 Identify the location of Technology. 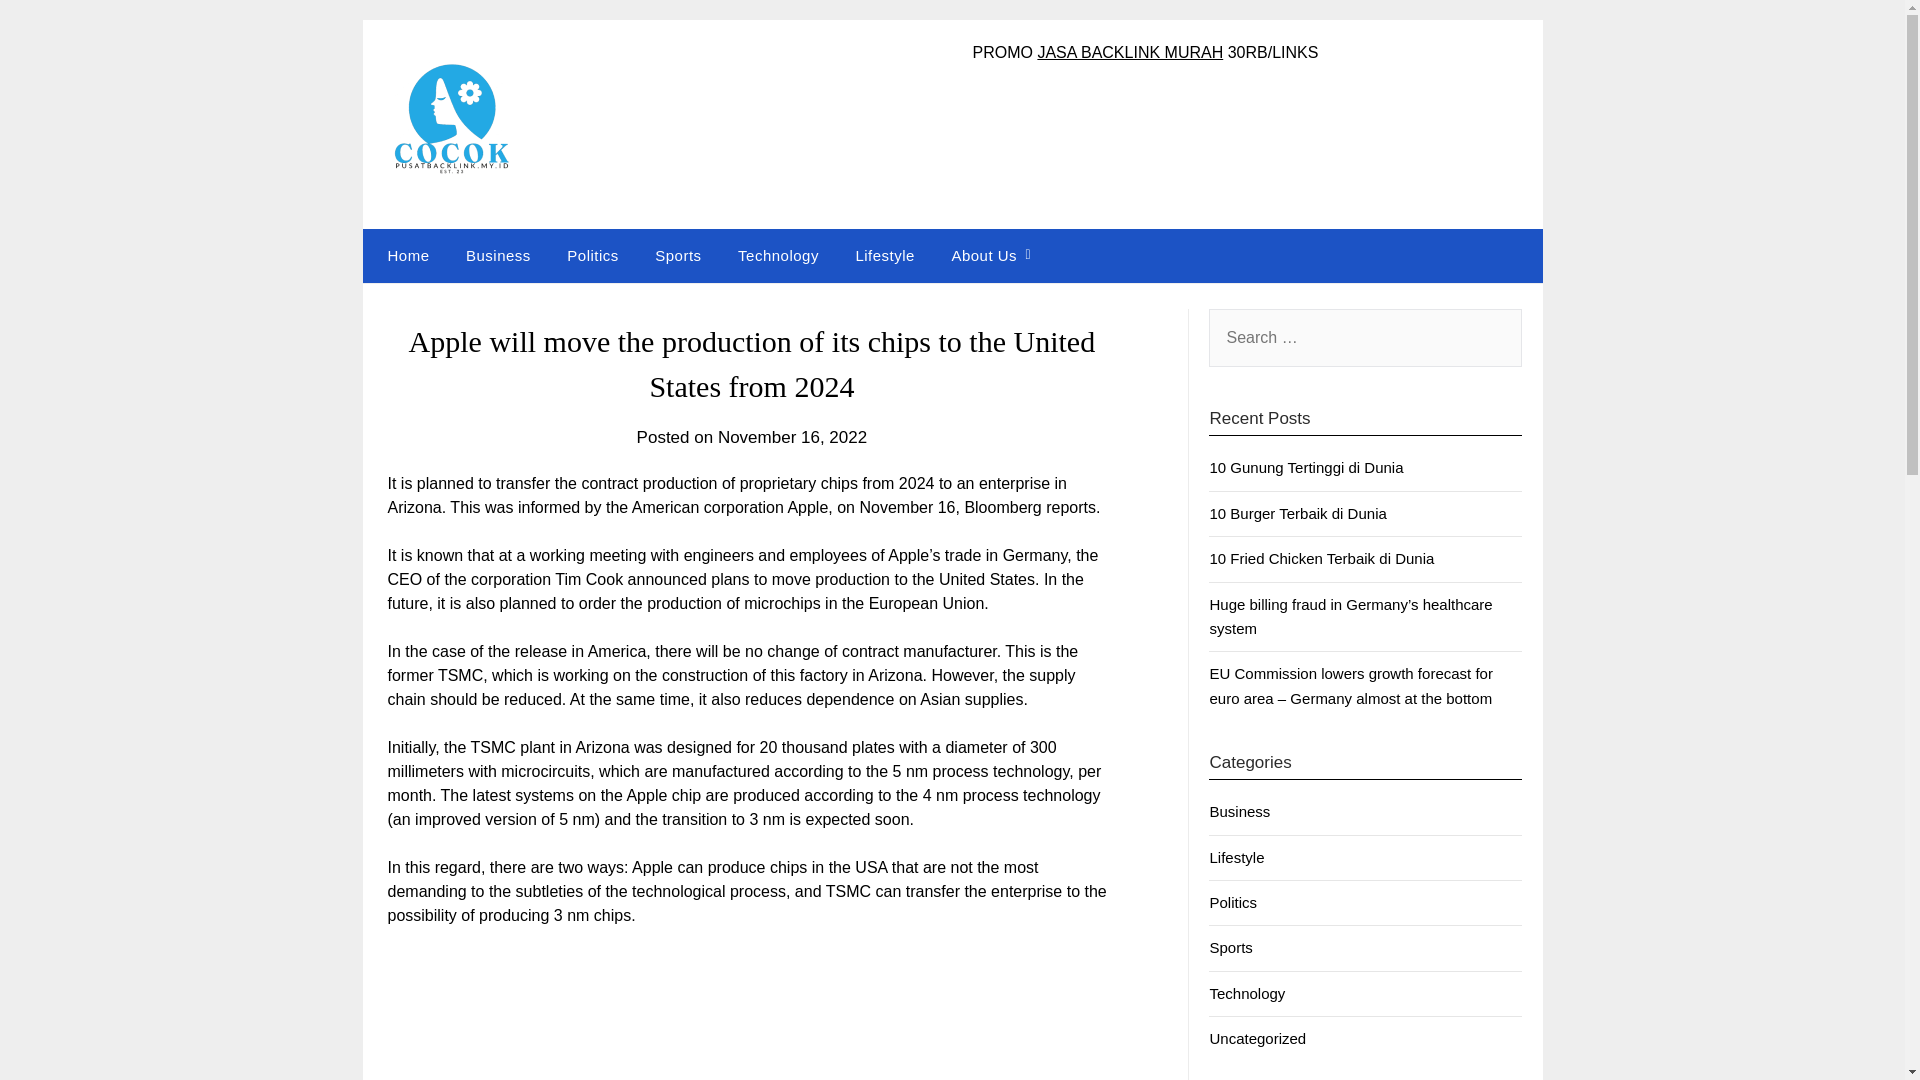
(778, 255).